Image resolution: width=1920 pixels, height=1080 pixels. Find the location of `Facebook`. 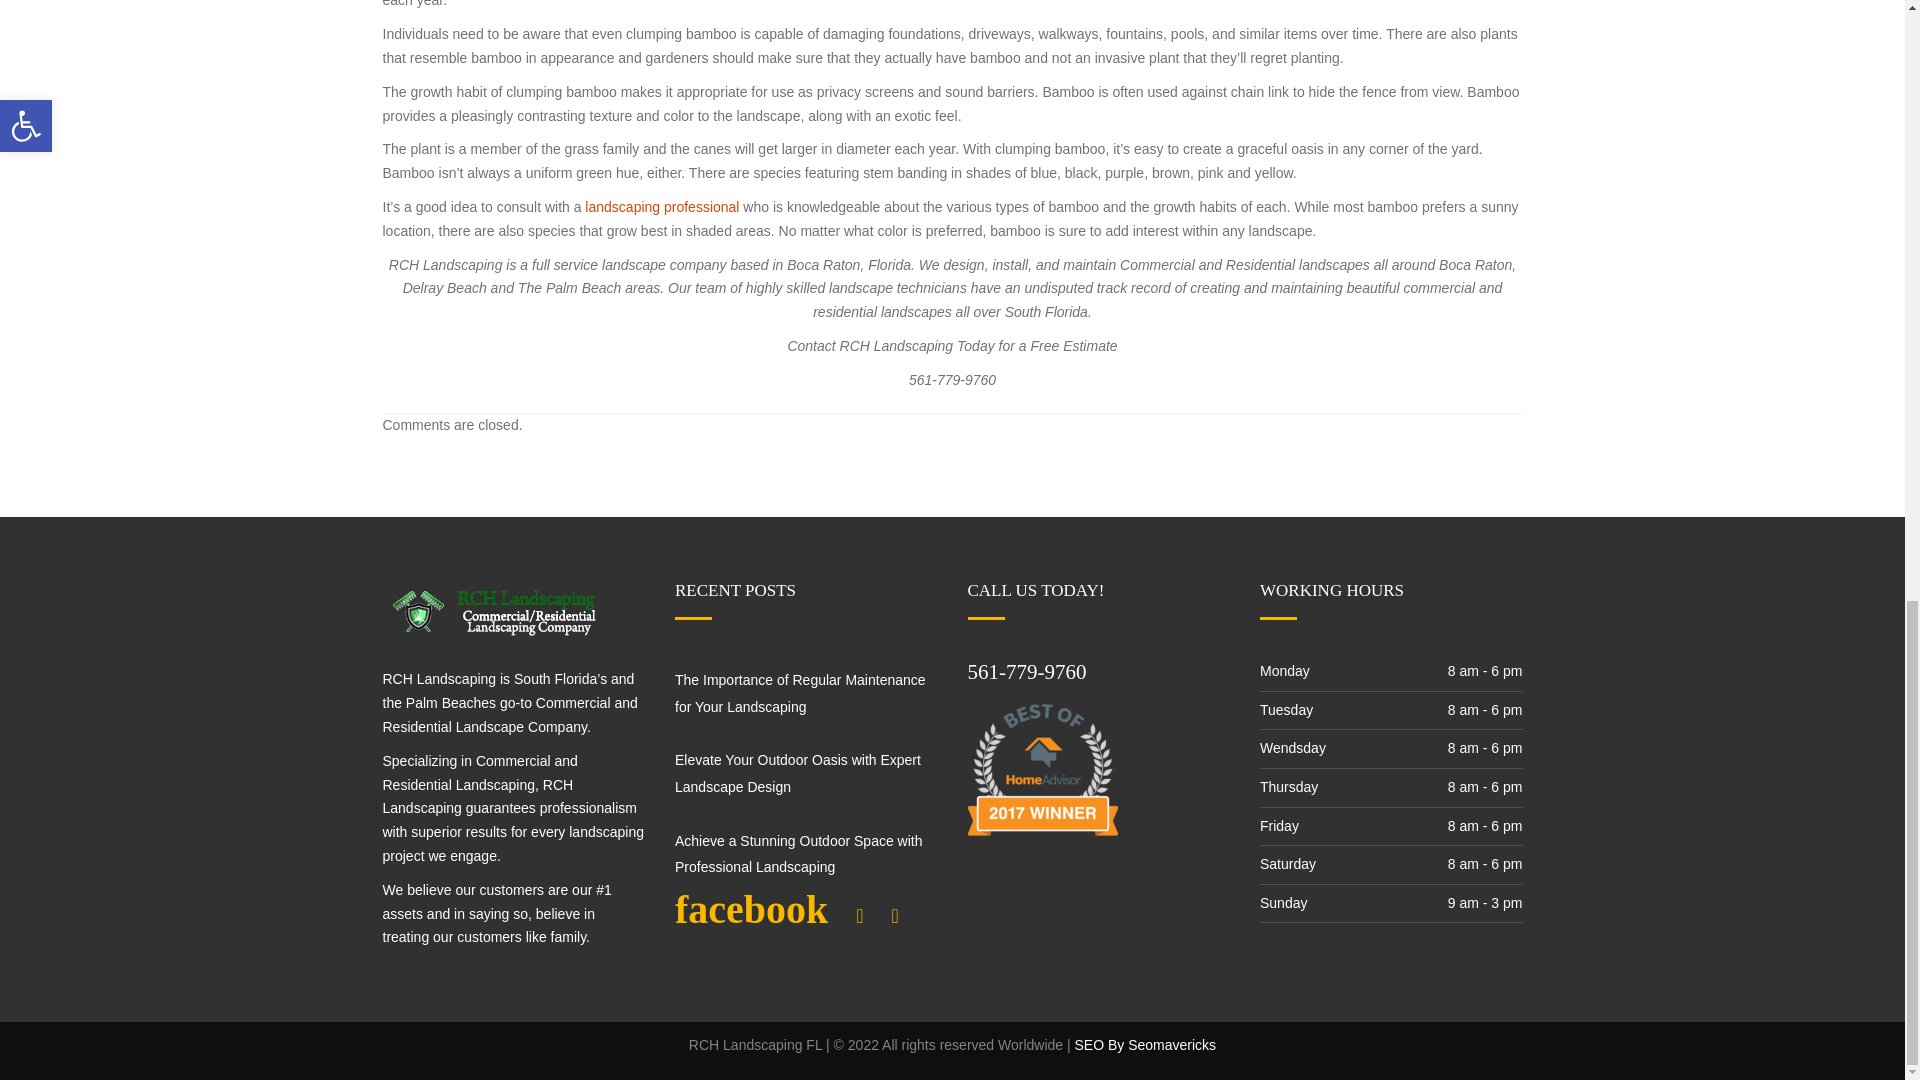

Facebook is located at coordinates (750, 916).